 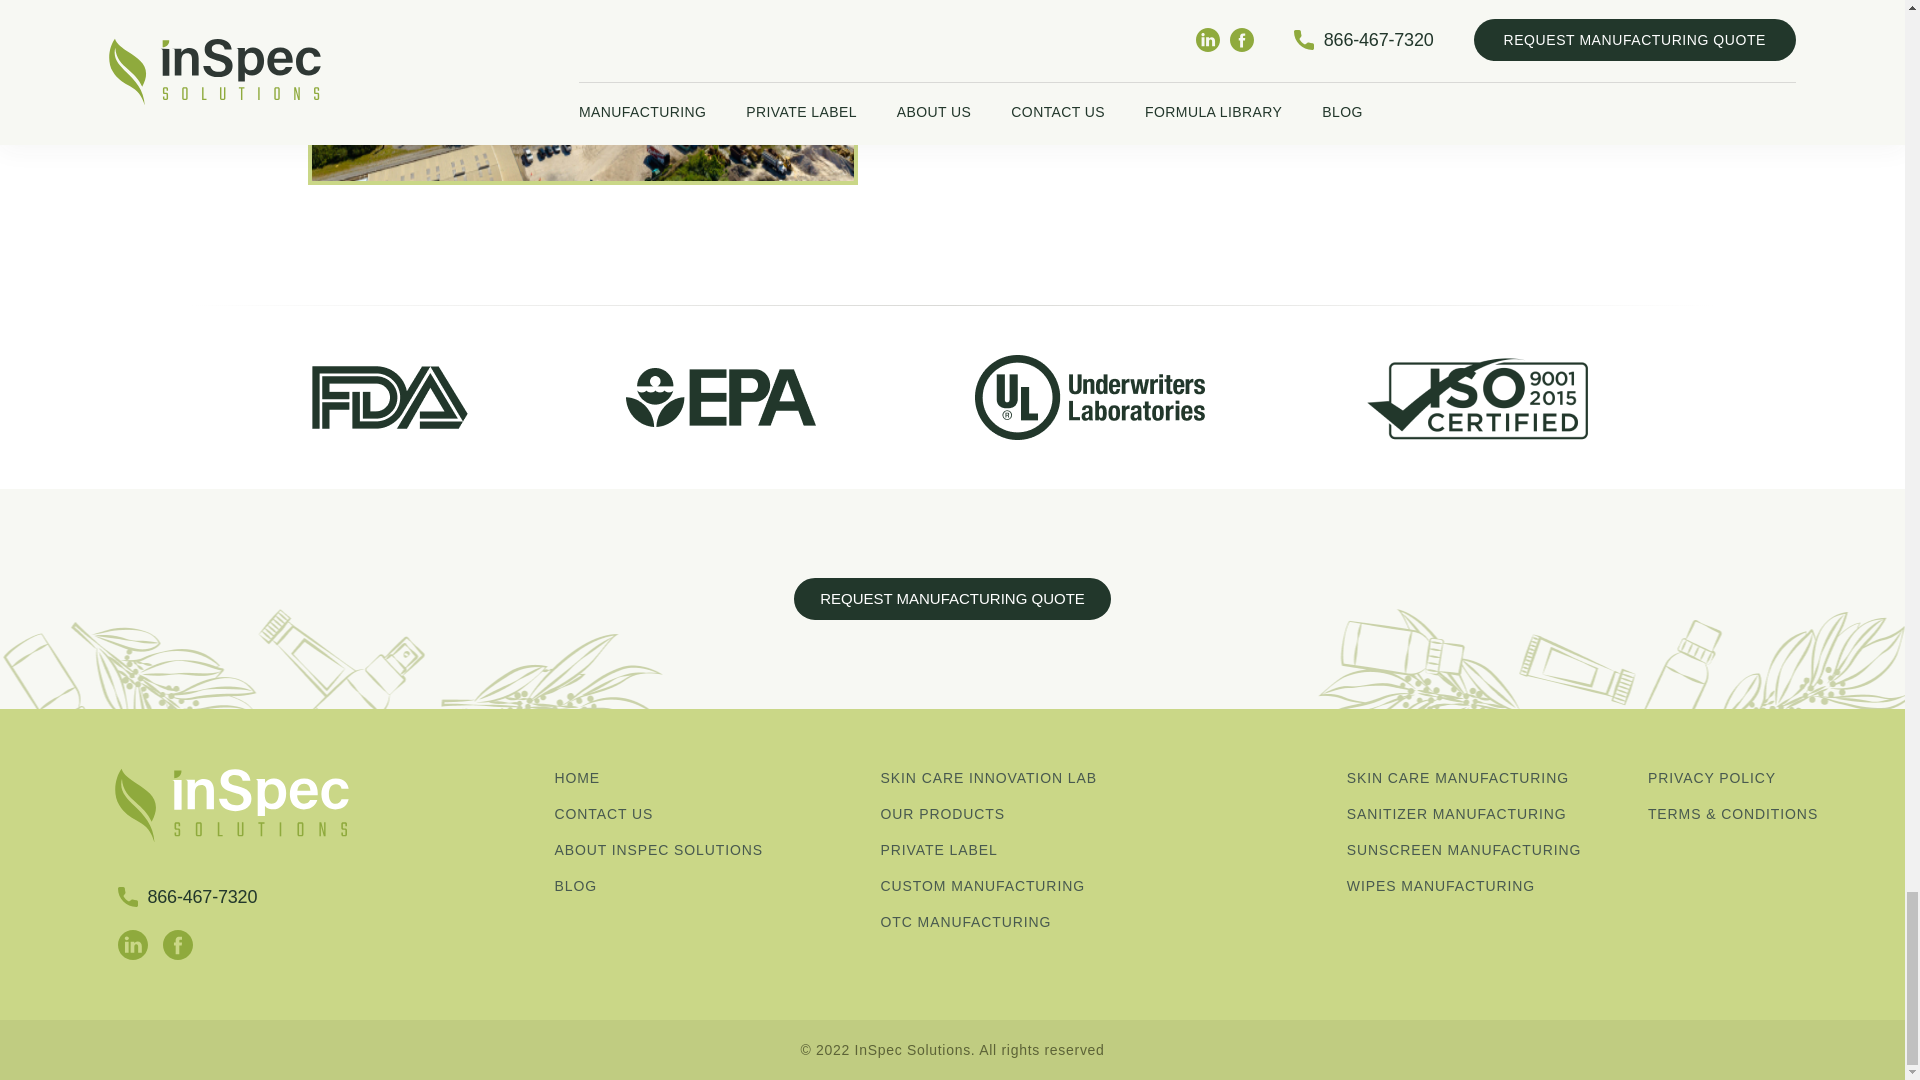 I want to click on ABOUT INSPEC SOLUTIONS, so click(x=697, y=850).